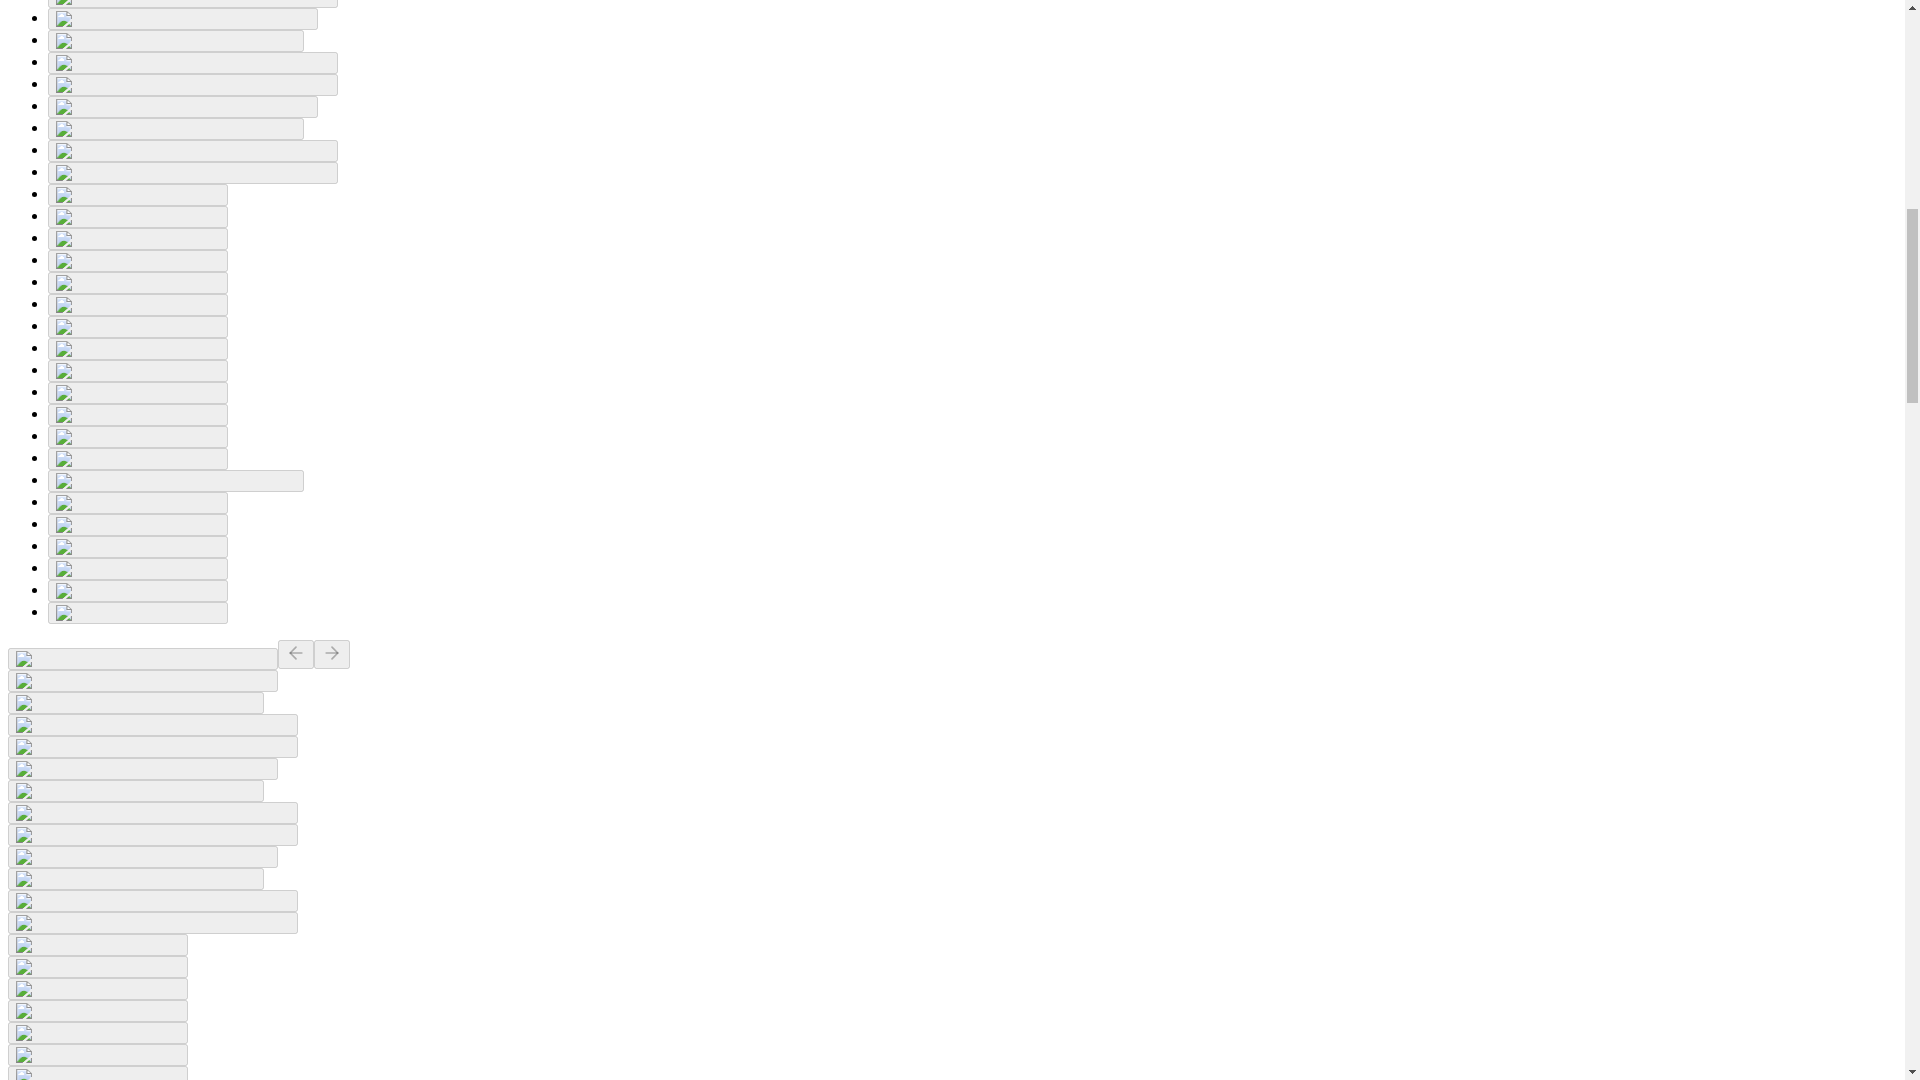  I want to click on arrowLeft icon, so click(296, 652).